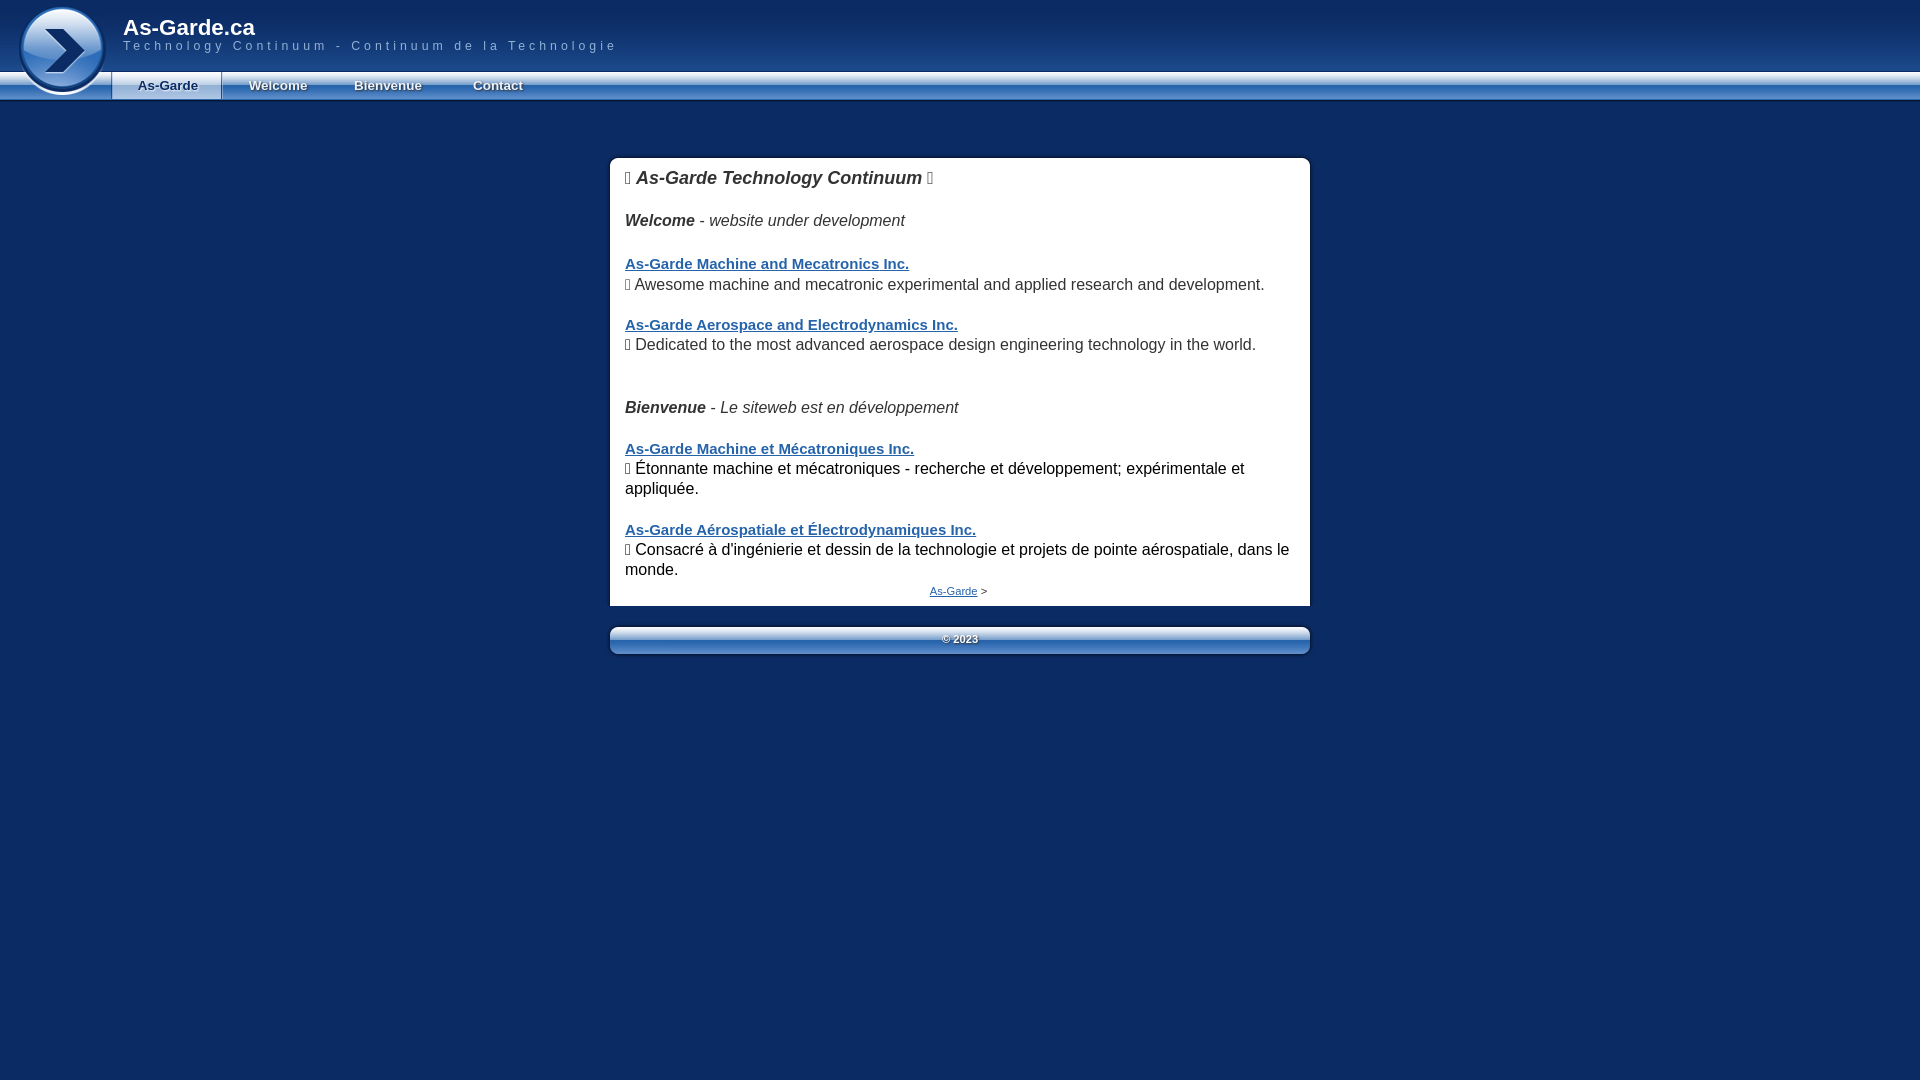 Image resolution: width=1920 pixels, height=1080 pixels. Describe the element at coordinates (792, 324) in the screenshot. I see `As-Garde Aerospace and Electrodynamics Inc.` at that location.